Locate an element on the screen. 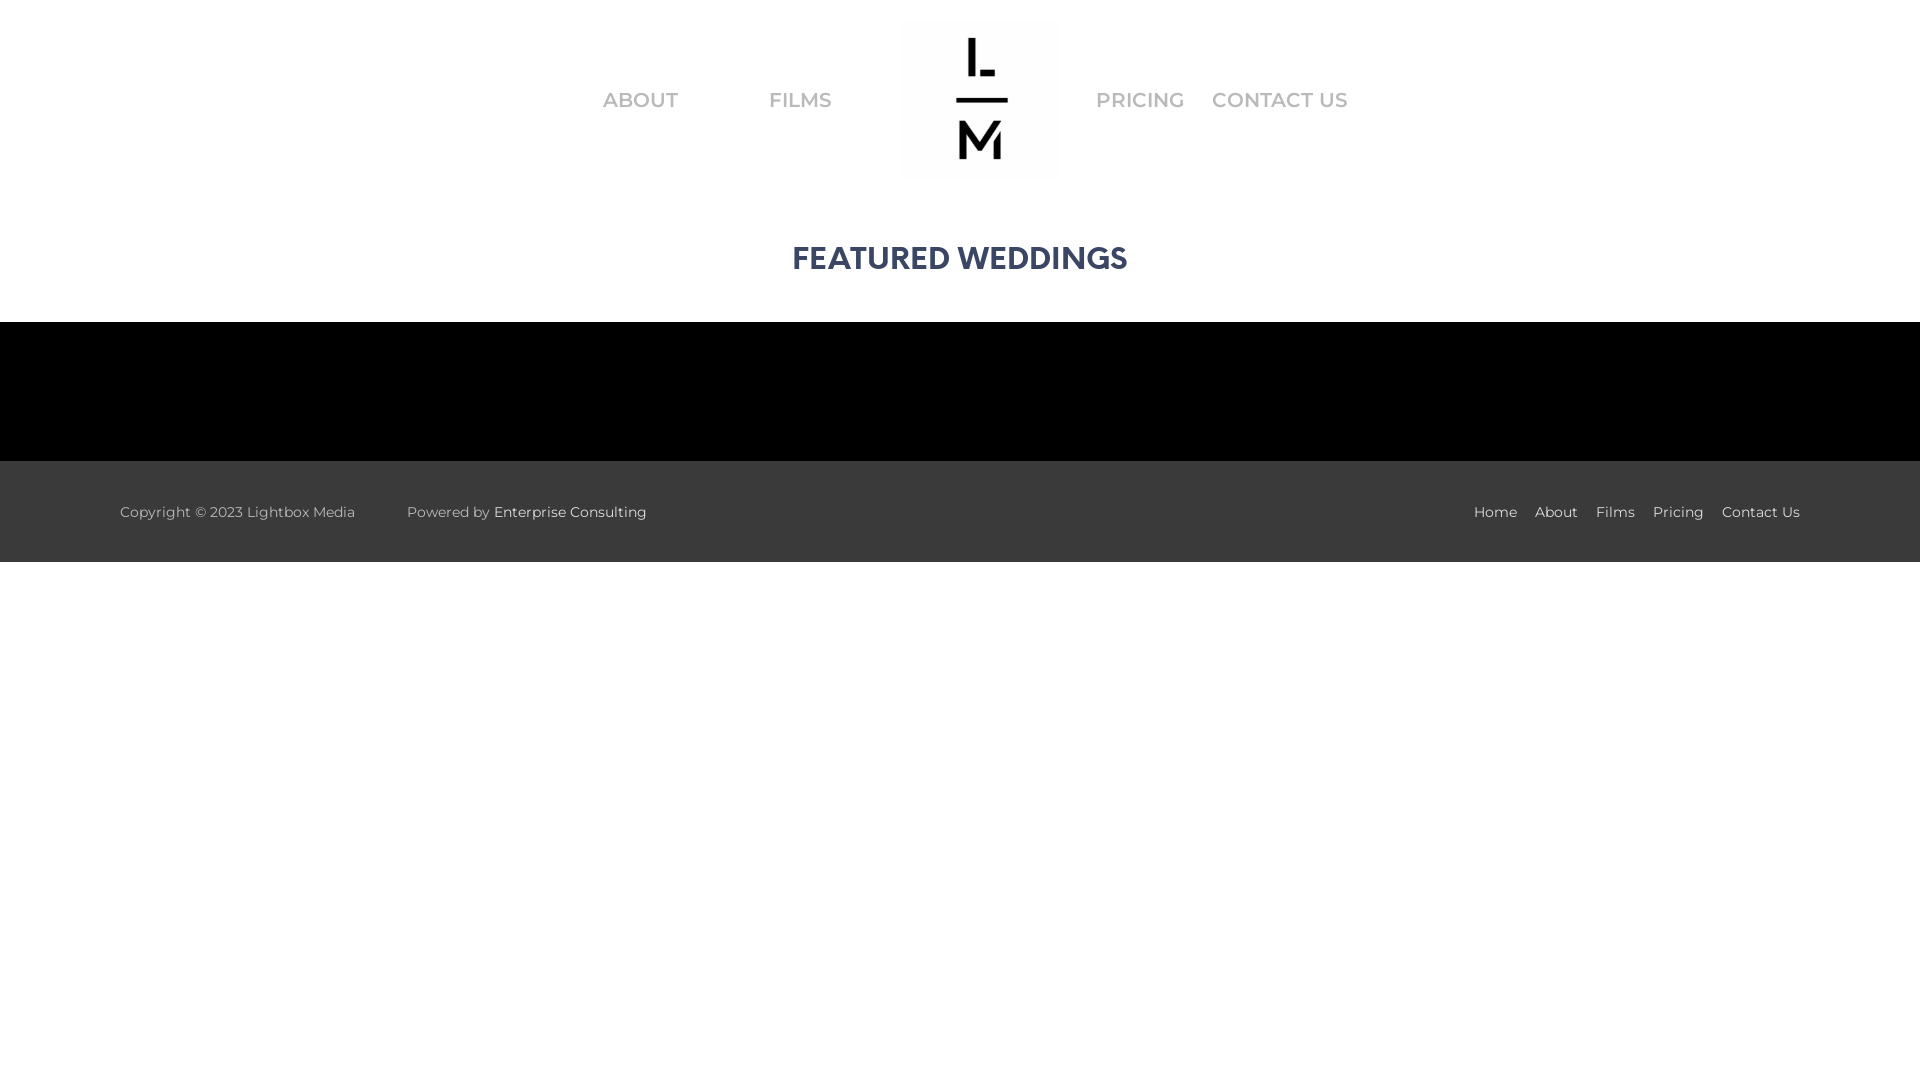 Image resolution: width=1920 pixels, height=1080 pixels. About is located at coordinates (1550, 512).